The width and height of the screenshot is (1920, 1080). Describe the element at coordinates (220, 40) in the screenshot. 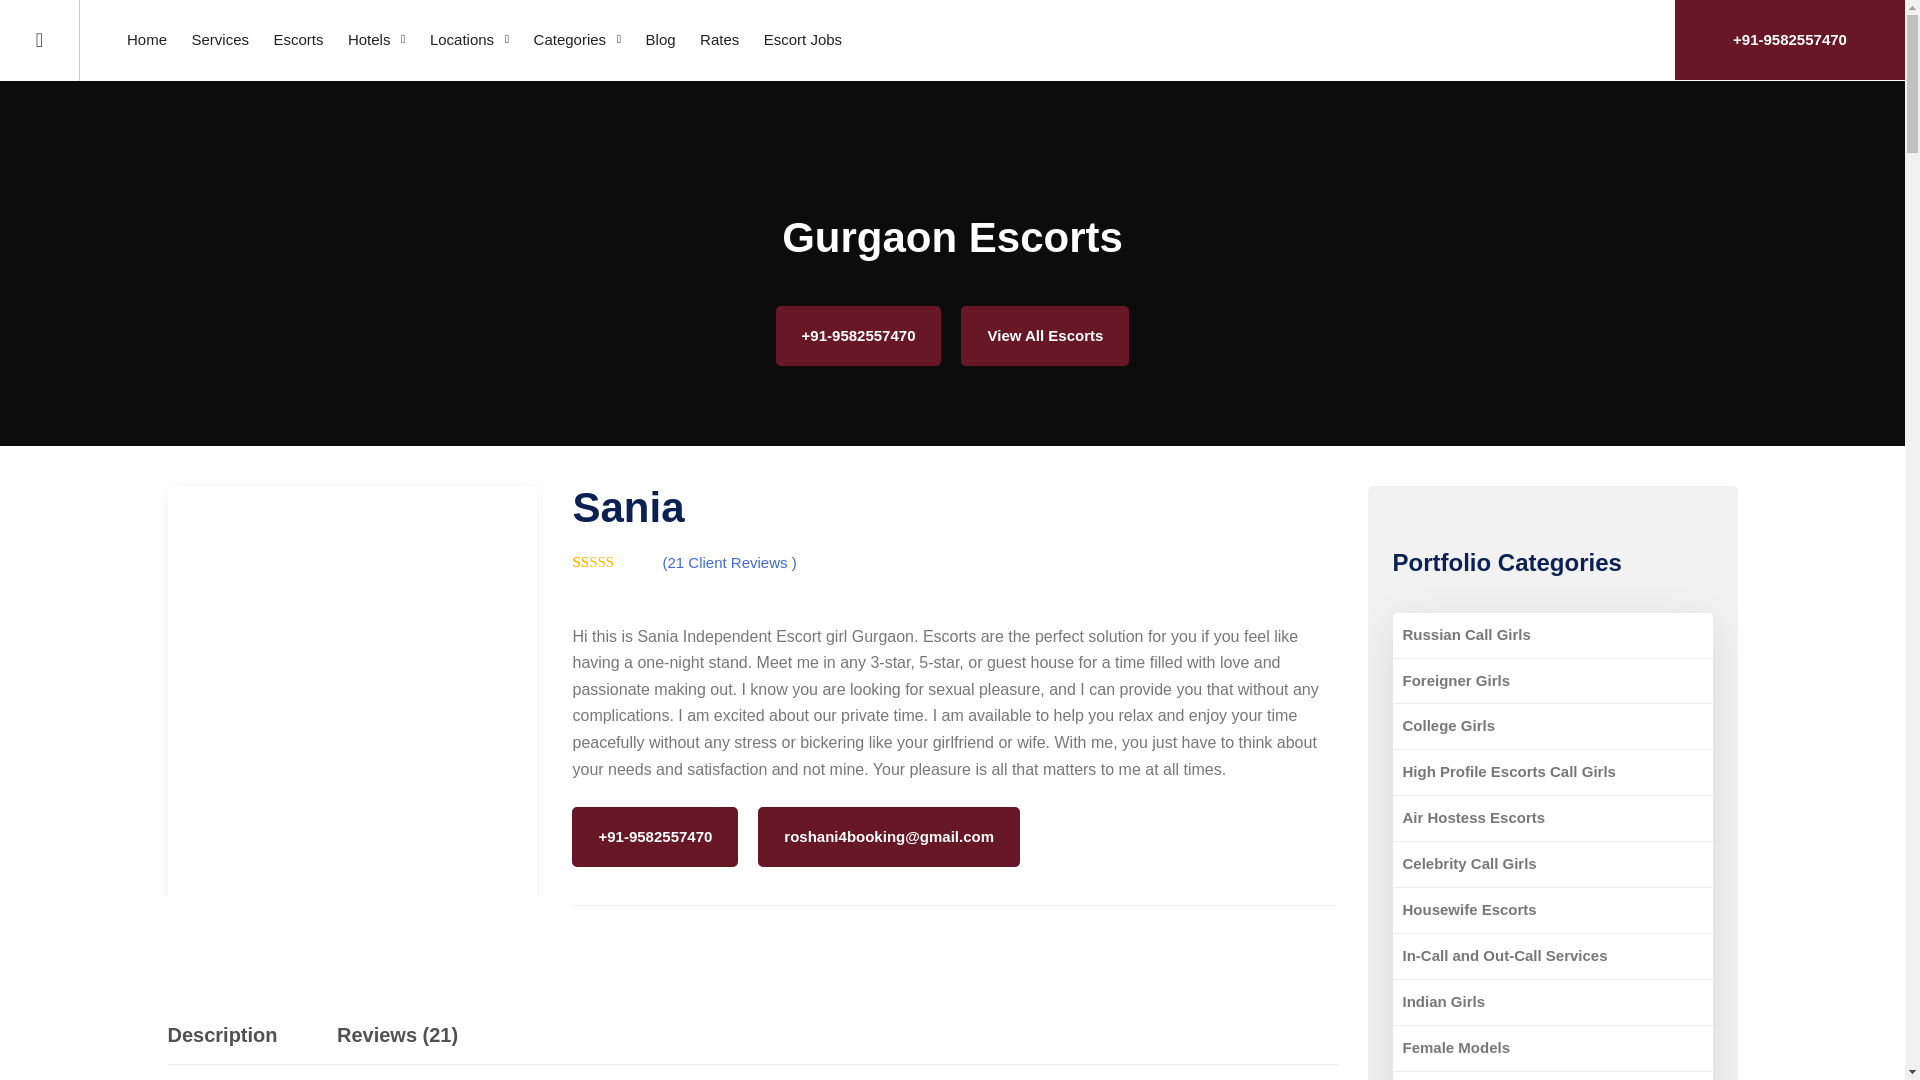

I see `Services` at that location.